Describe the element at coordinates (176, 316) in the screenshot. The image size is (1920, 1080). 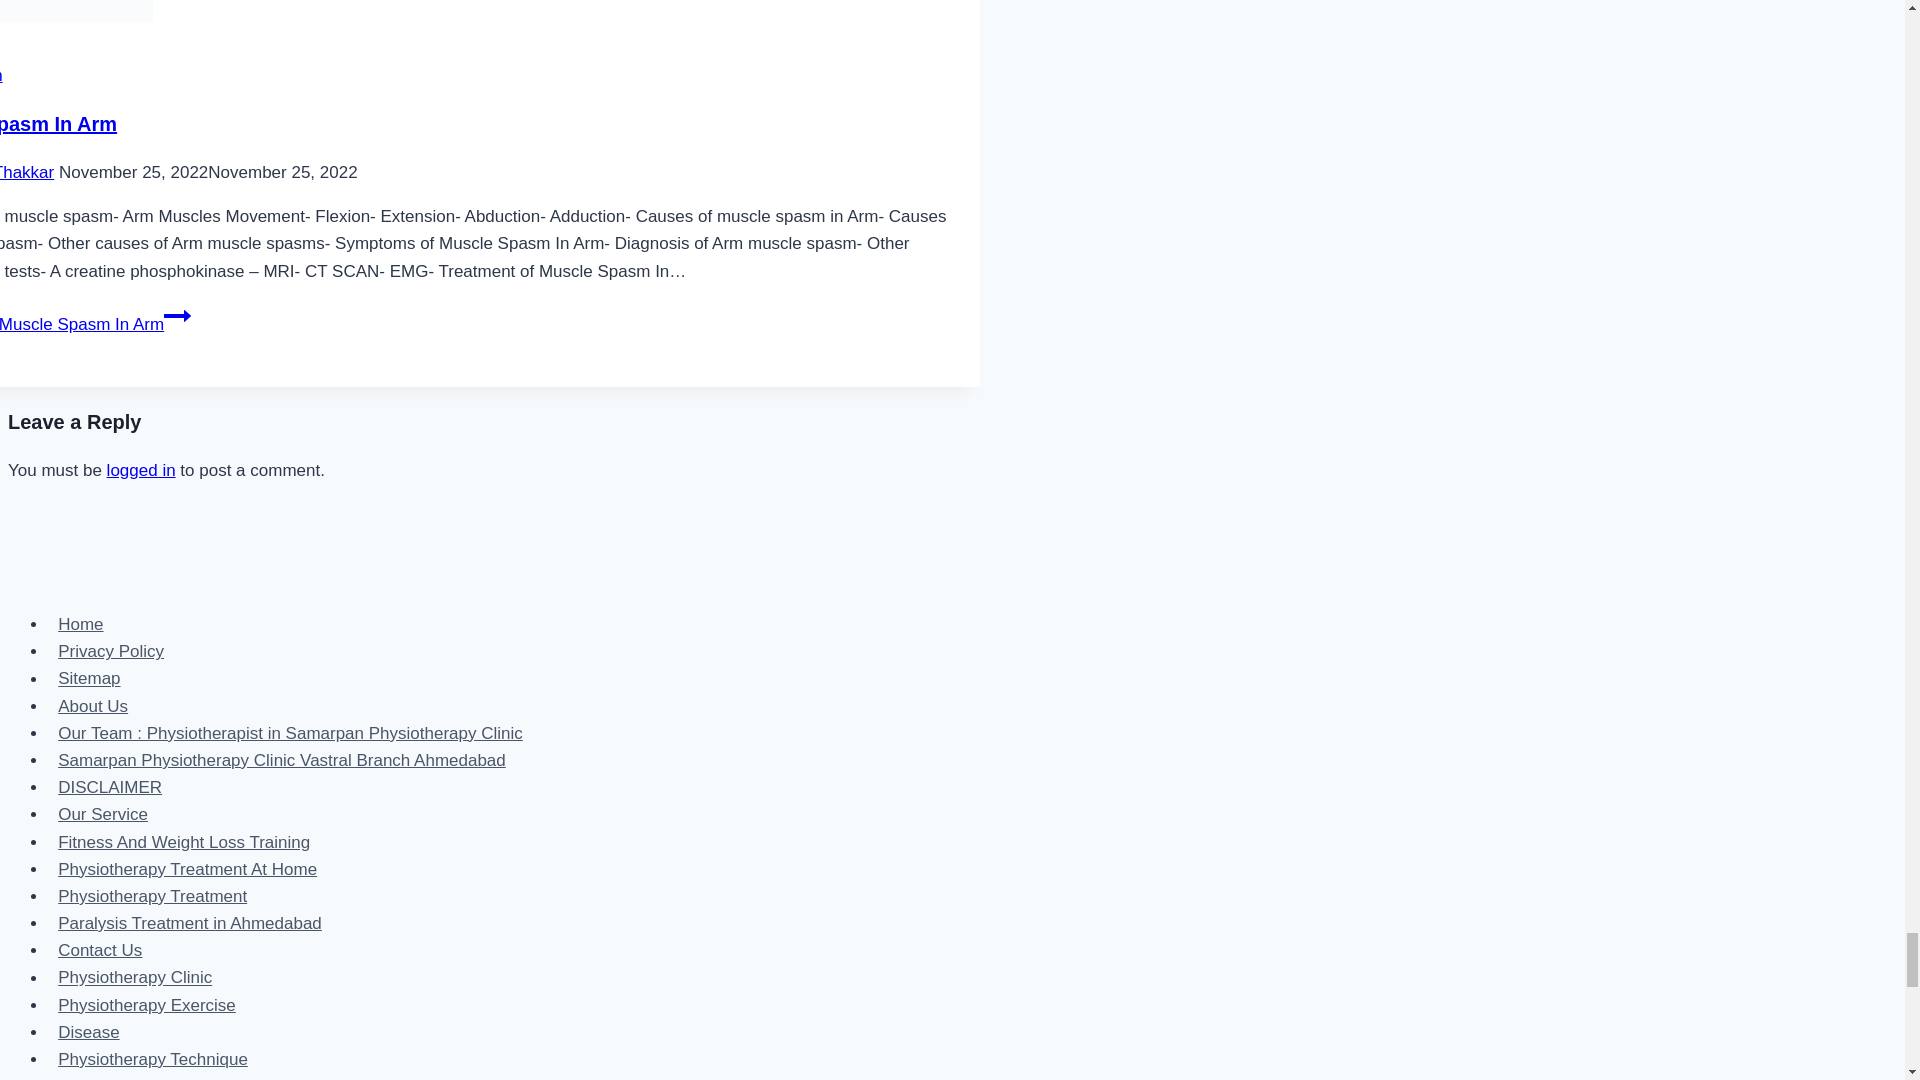
I see `Continue` at that location.